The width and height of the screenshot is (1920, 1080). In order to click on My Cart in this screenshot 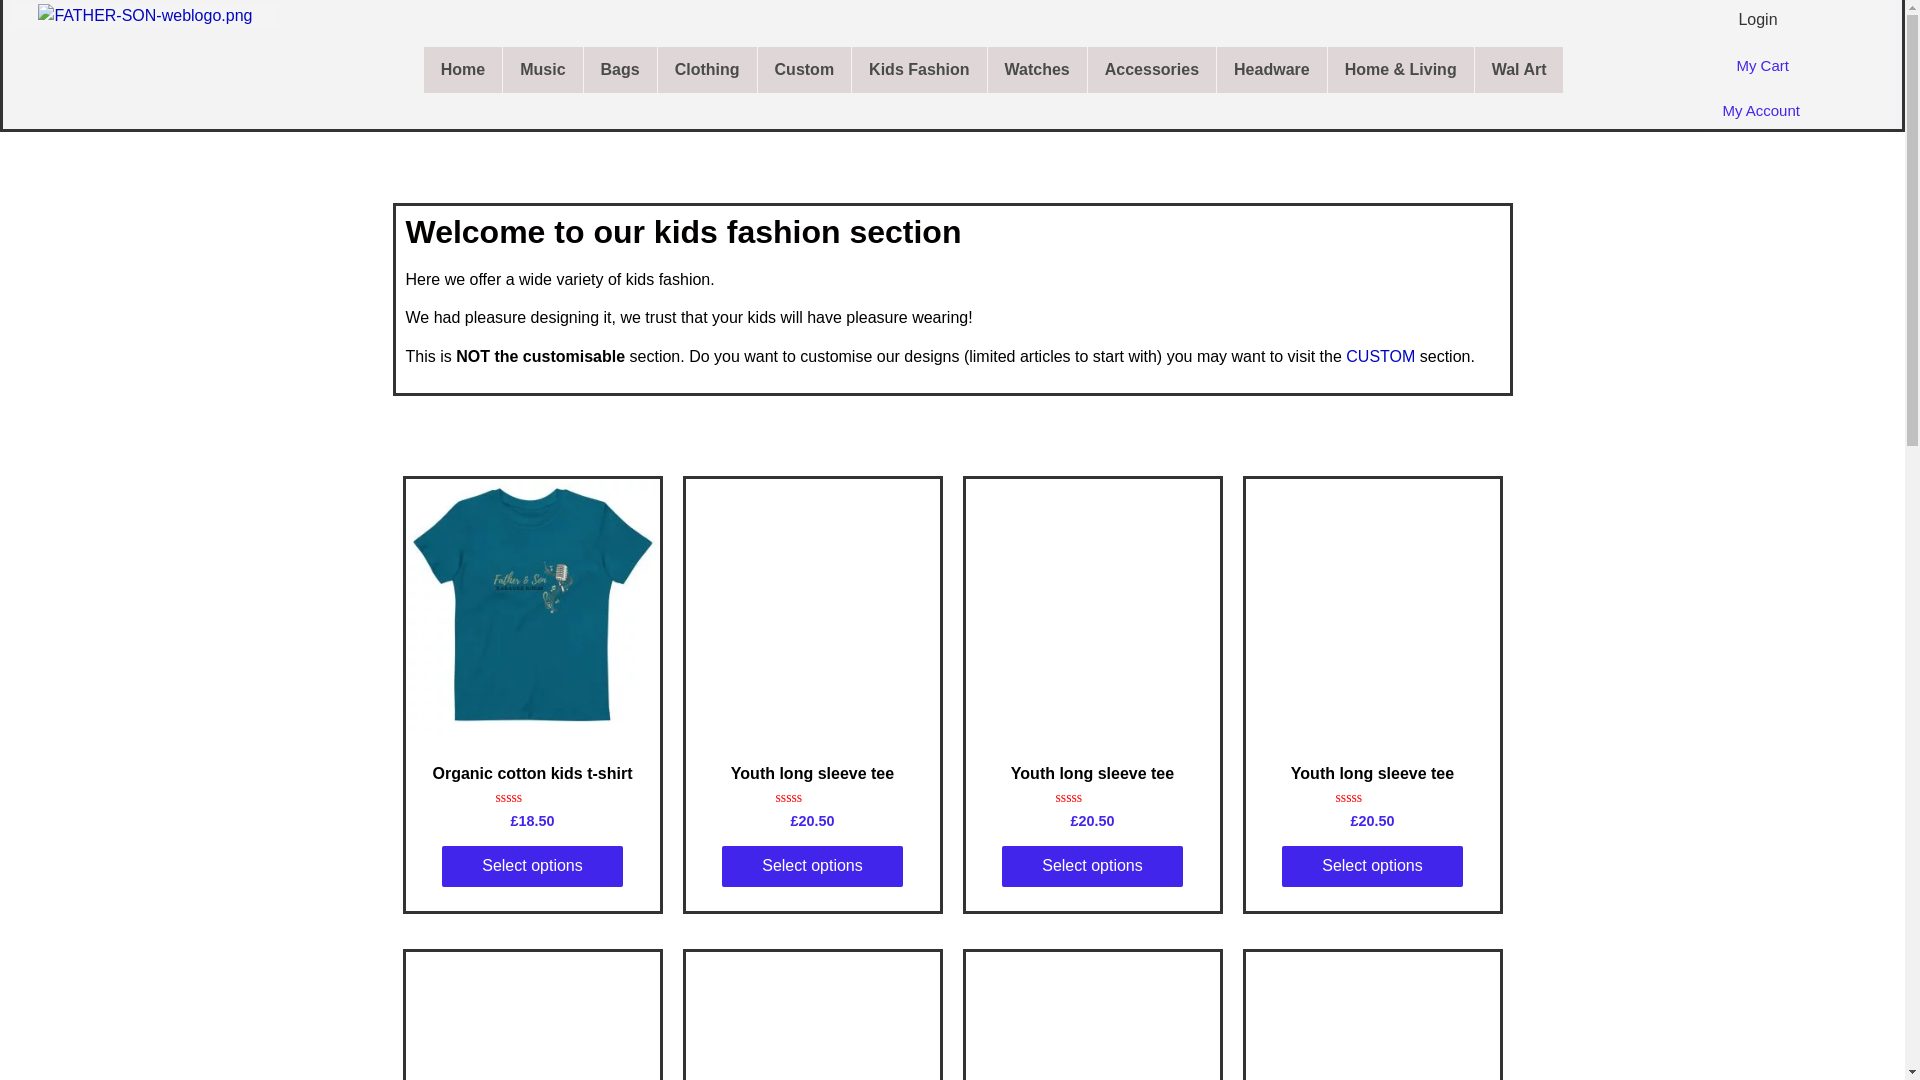, I will do `click(1762, 66)`.